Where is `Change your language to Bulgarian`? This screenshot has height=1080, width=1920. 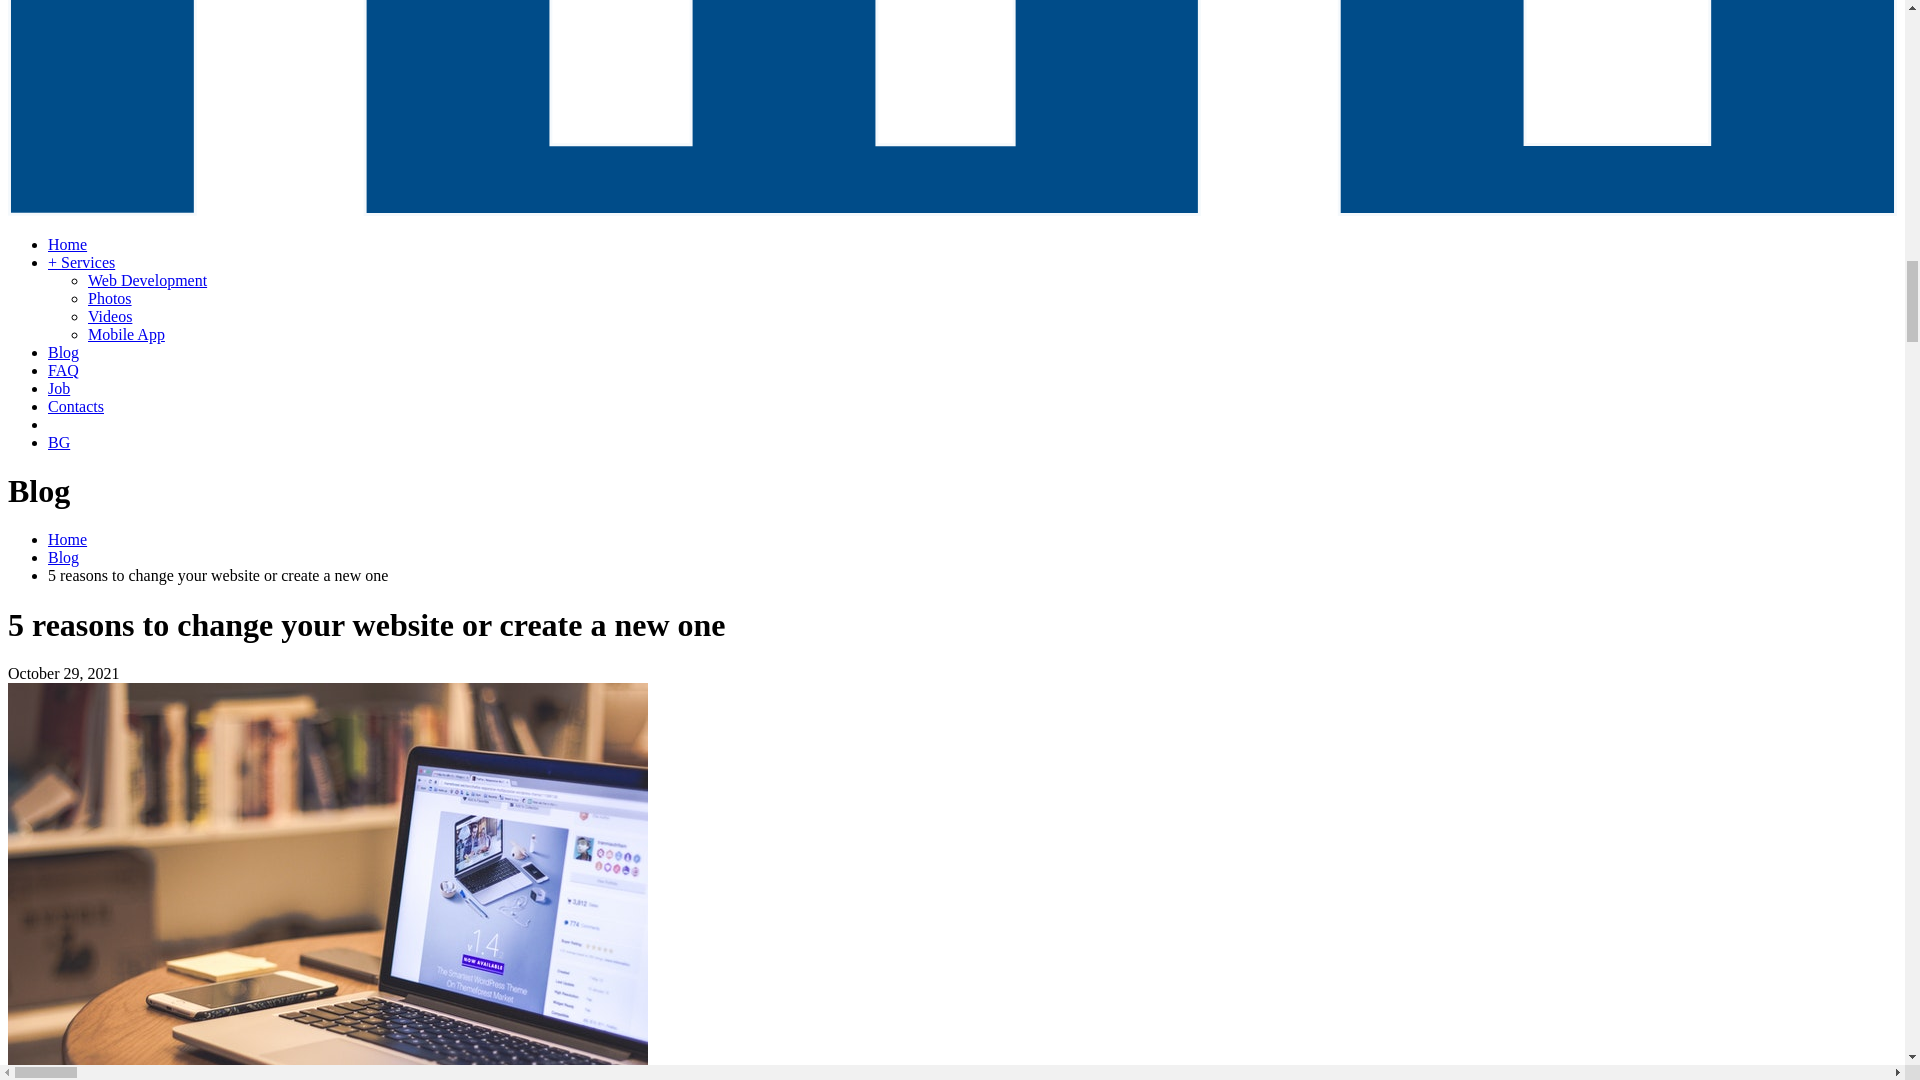
Change your language to Bulgarian is located at coordinates (58, 442).